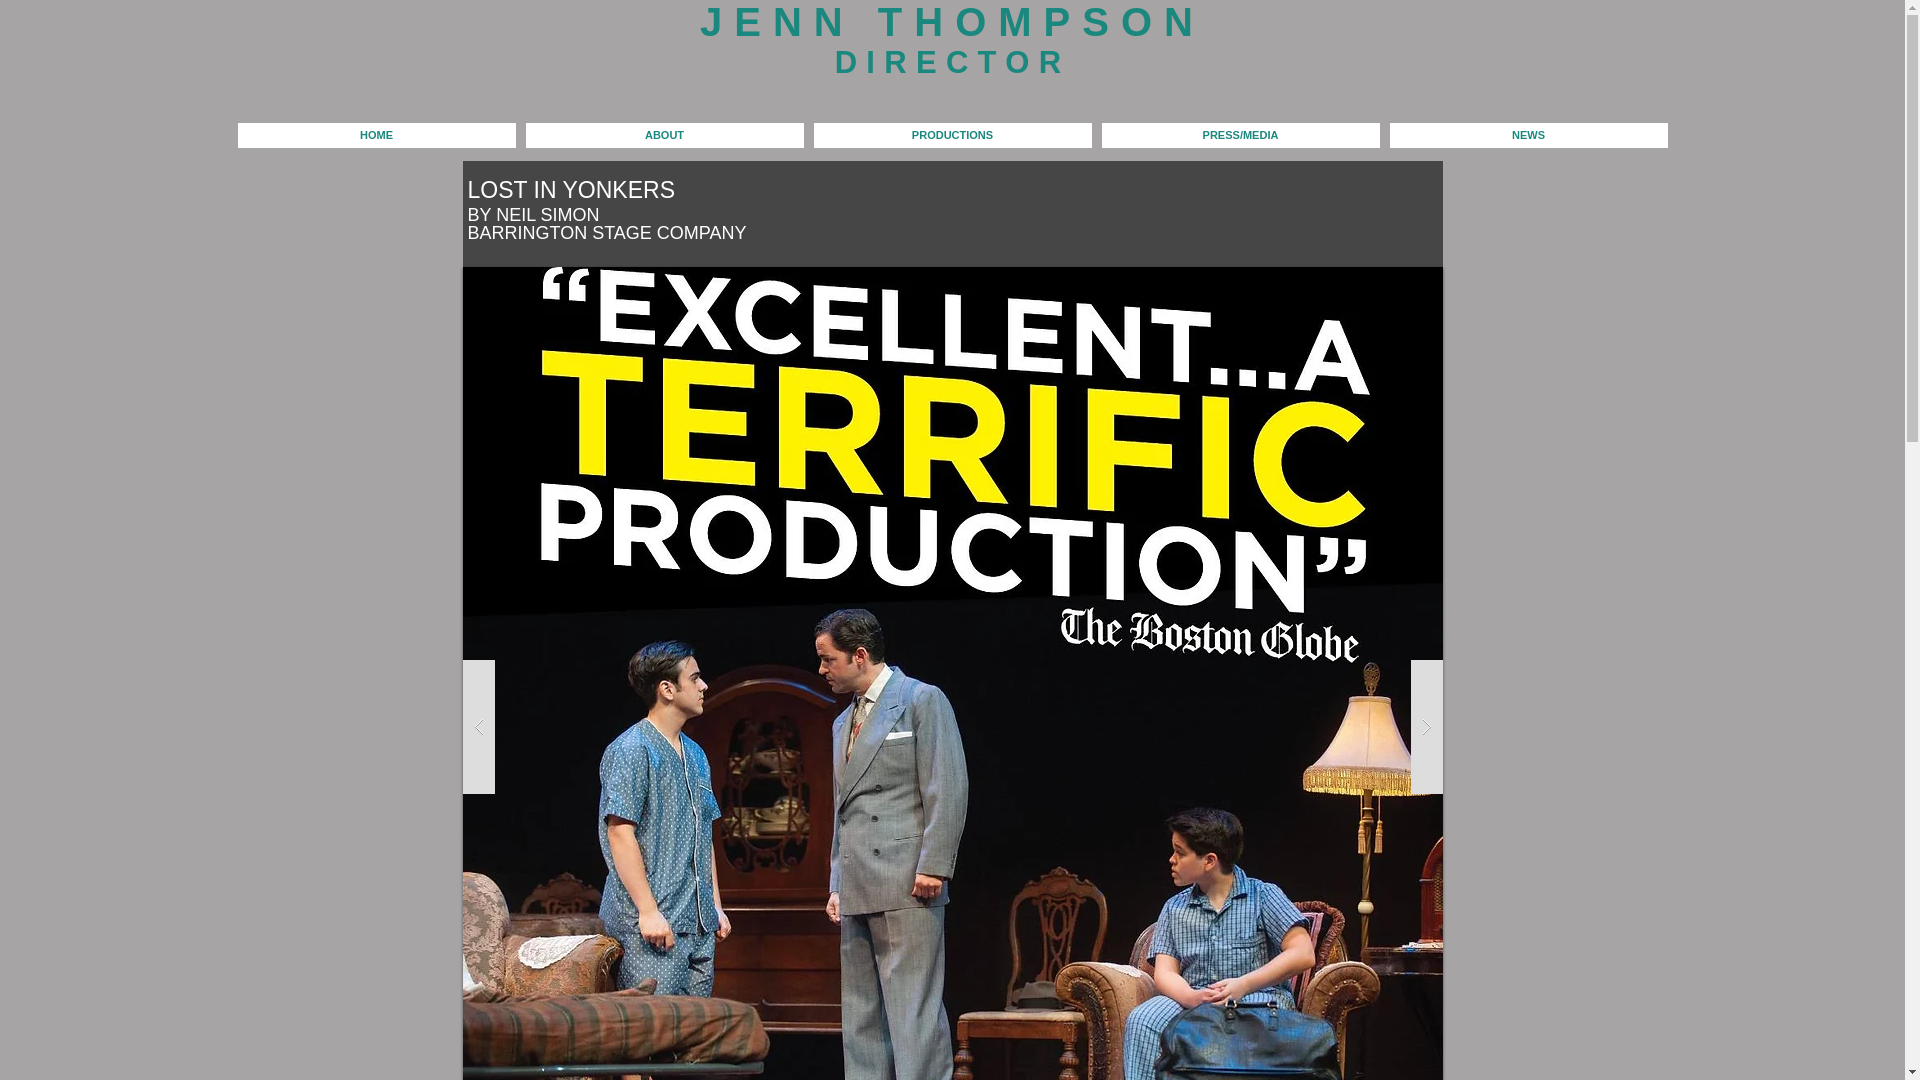 The height and width of the screenshot is (1080, 1920). Describe the element at coordinates (952, 22) in the screenshot. I see `JENN THOMPSON` at that location.